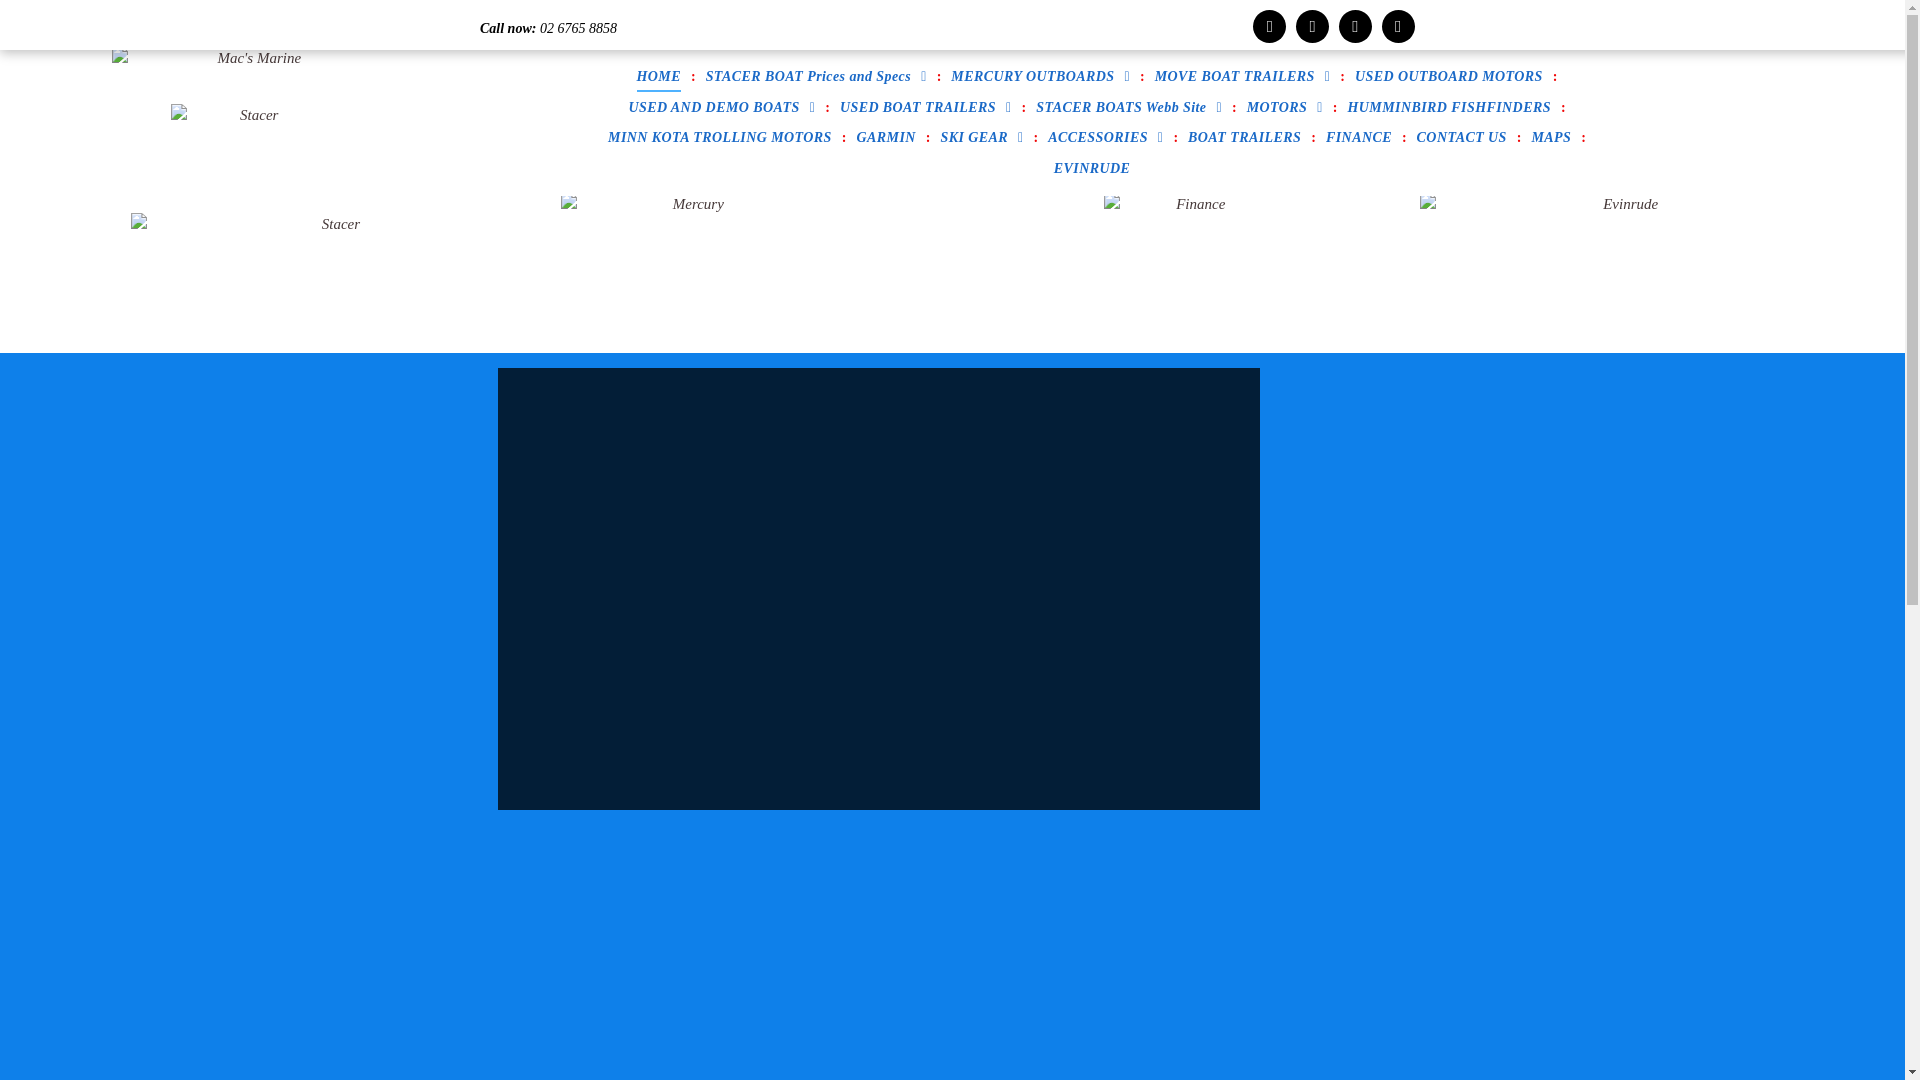 The image size is (1920, 1080). I want to click on HOME, so click(659, 78).